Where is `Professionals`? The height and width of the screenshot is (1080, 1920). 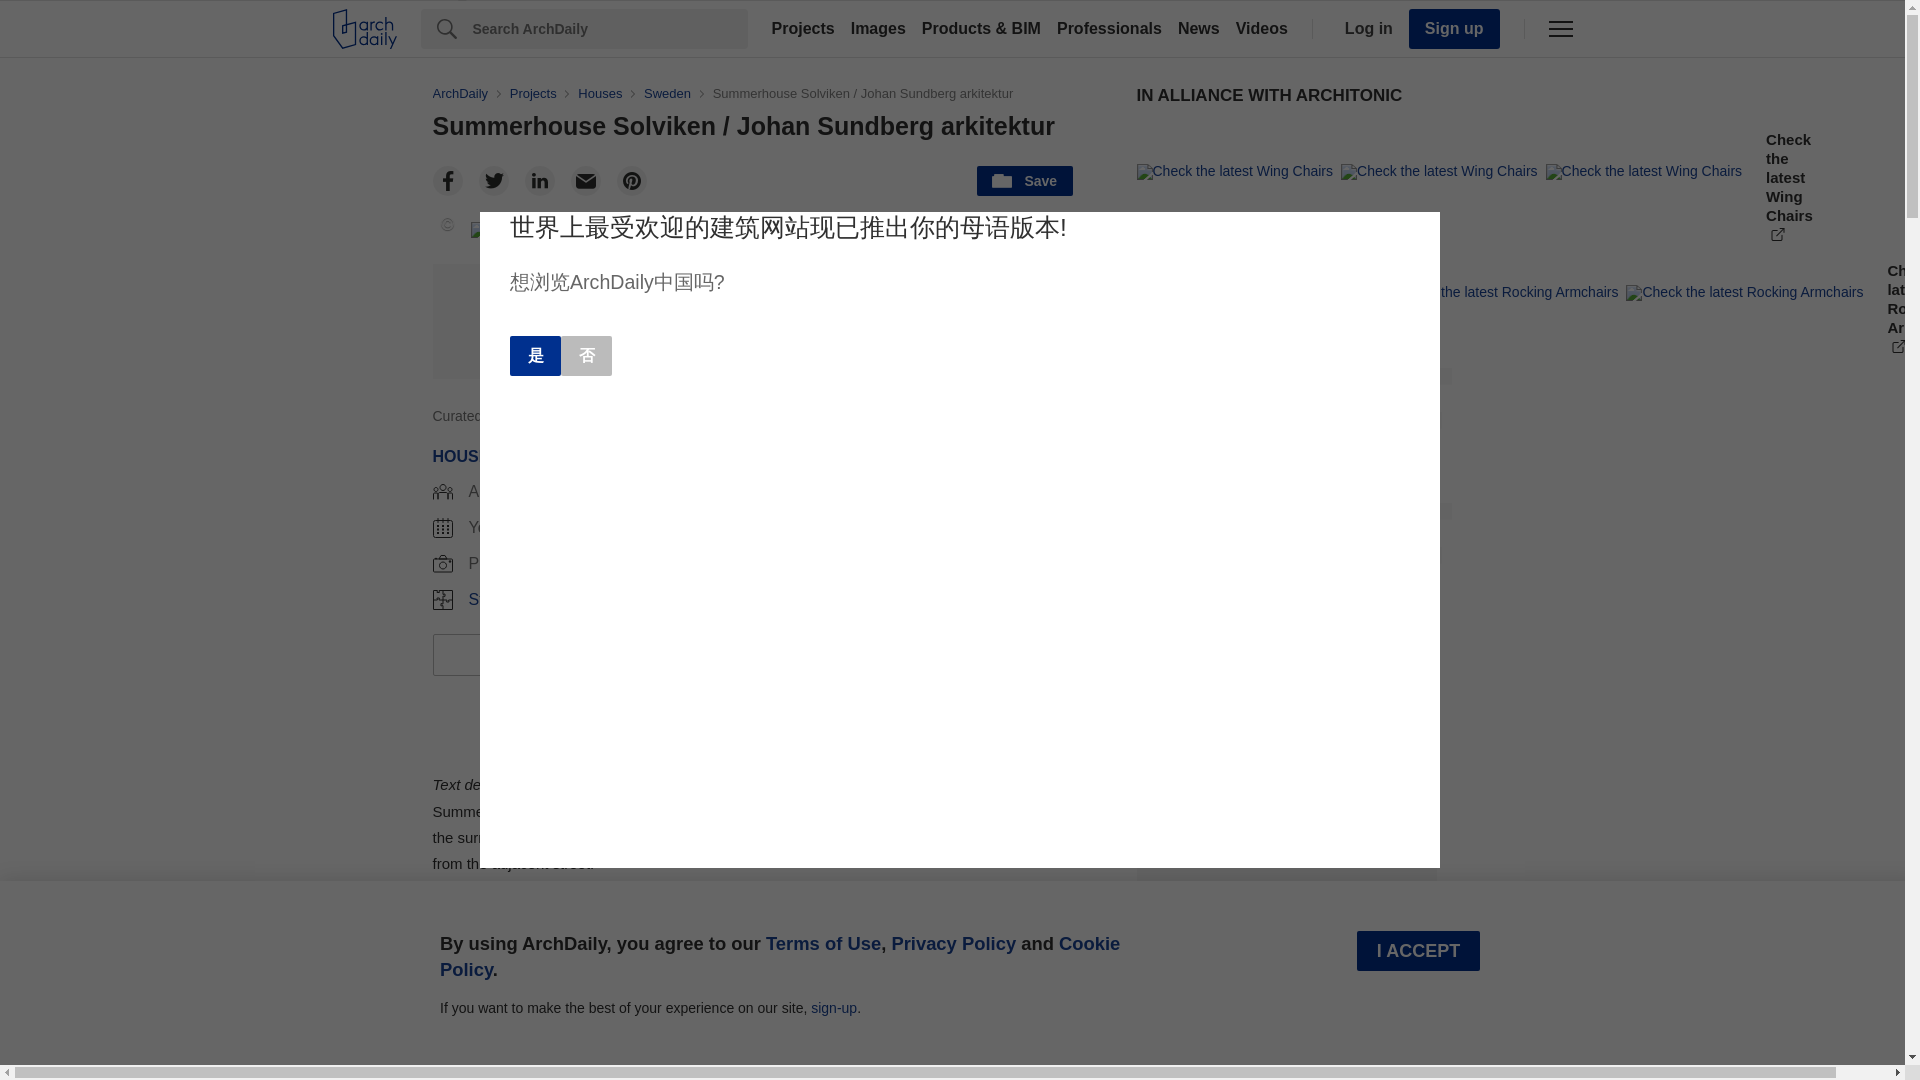 Professionals is located at coordinates (1108, 28).